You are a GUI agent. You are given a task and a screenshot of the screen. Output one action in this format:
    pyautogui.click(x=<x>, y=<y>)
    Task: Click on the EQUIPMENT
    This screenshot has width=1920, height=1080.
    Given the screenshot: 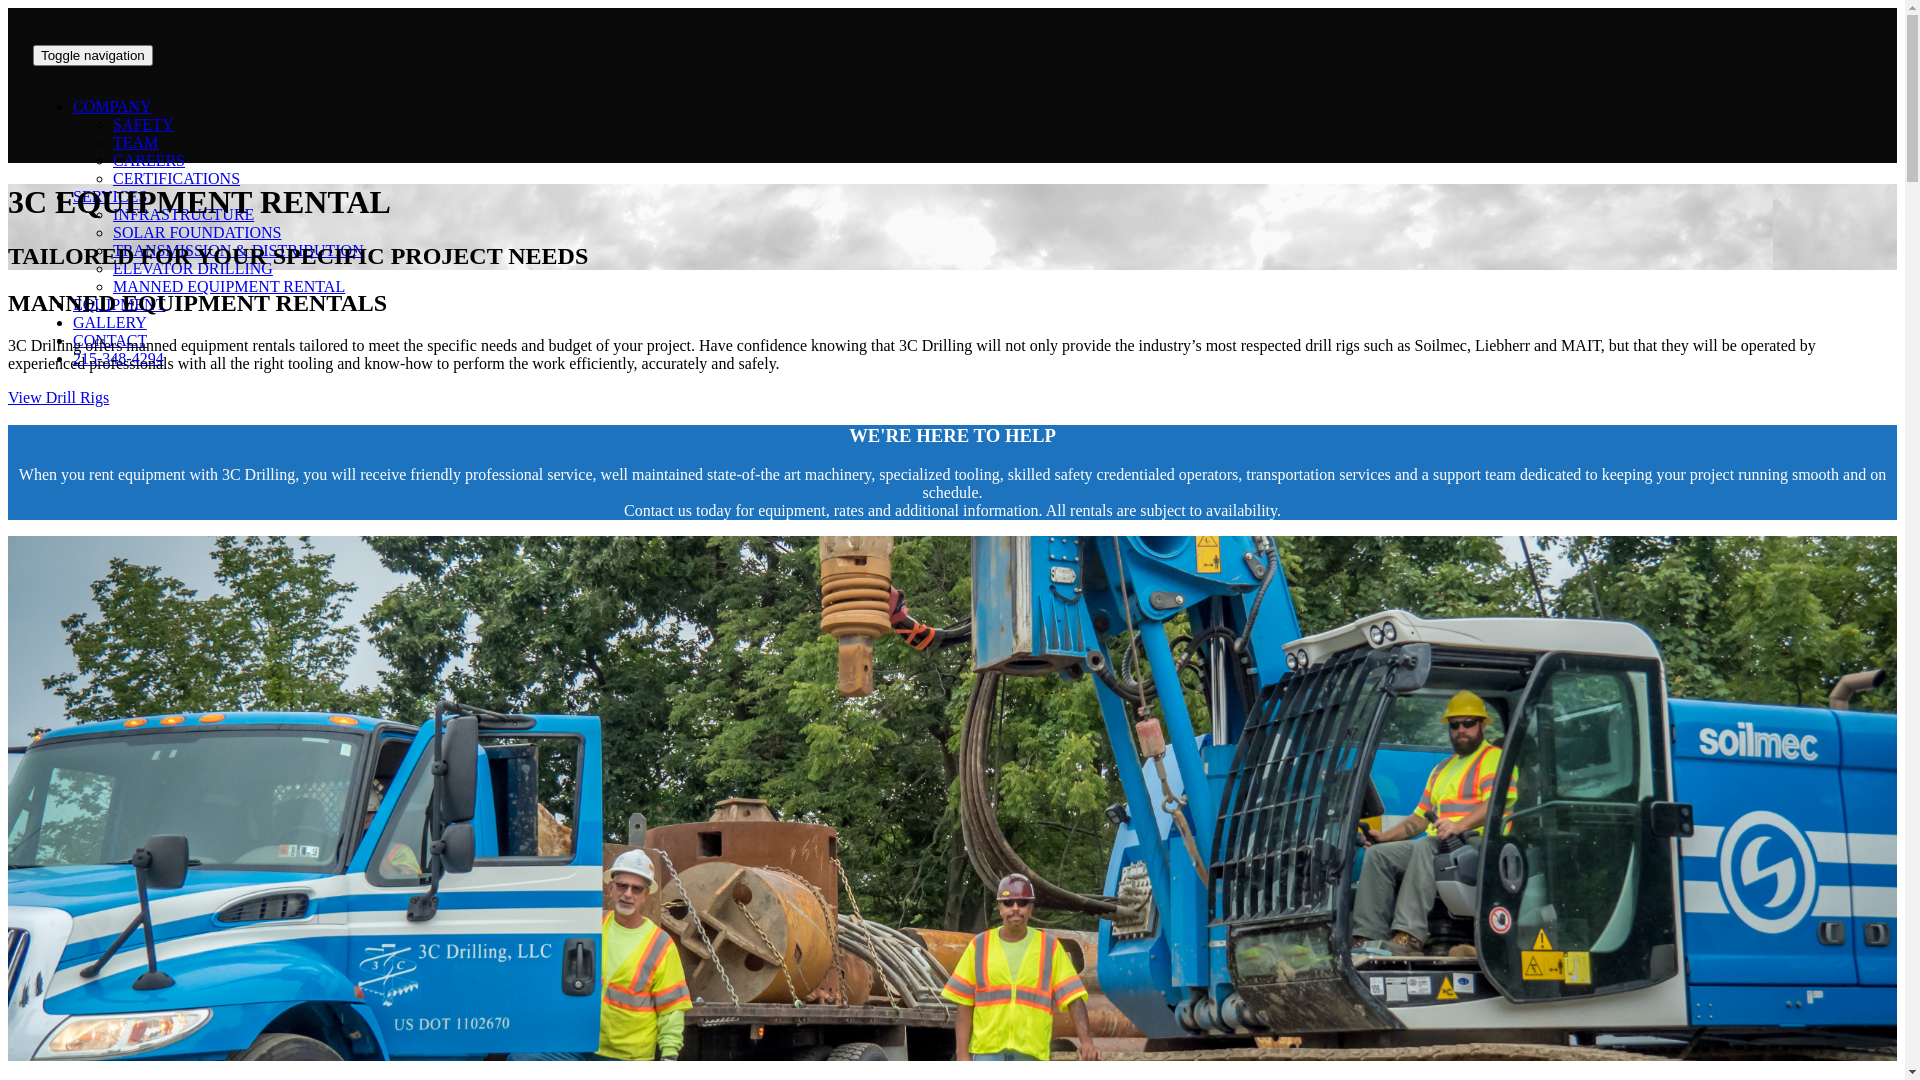 What is the action you would take?
    pyautogui.click(x=119, y=304)
    